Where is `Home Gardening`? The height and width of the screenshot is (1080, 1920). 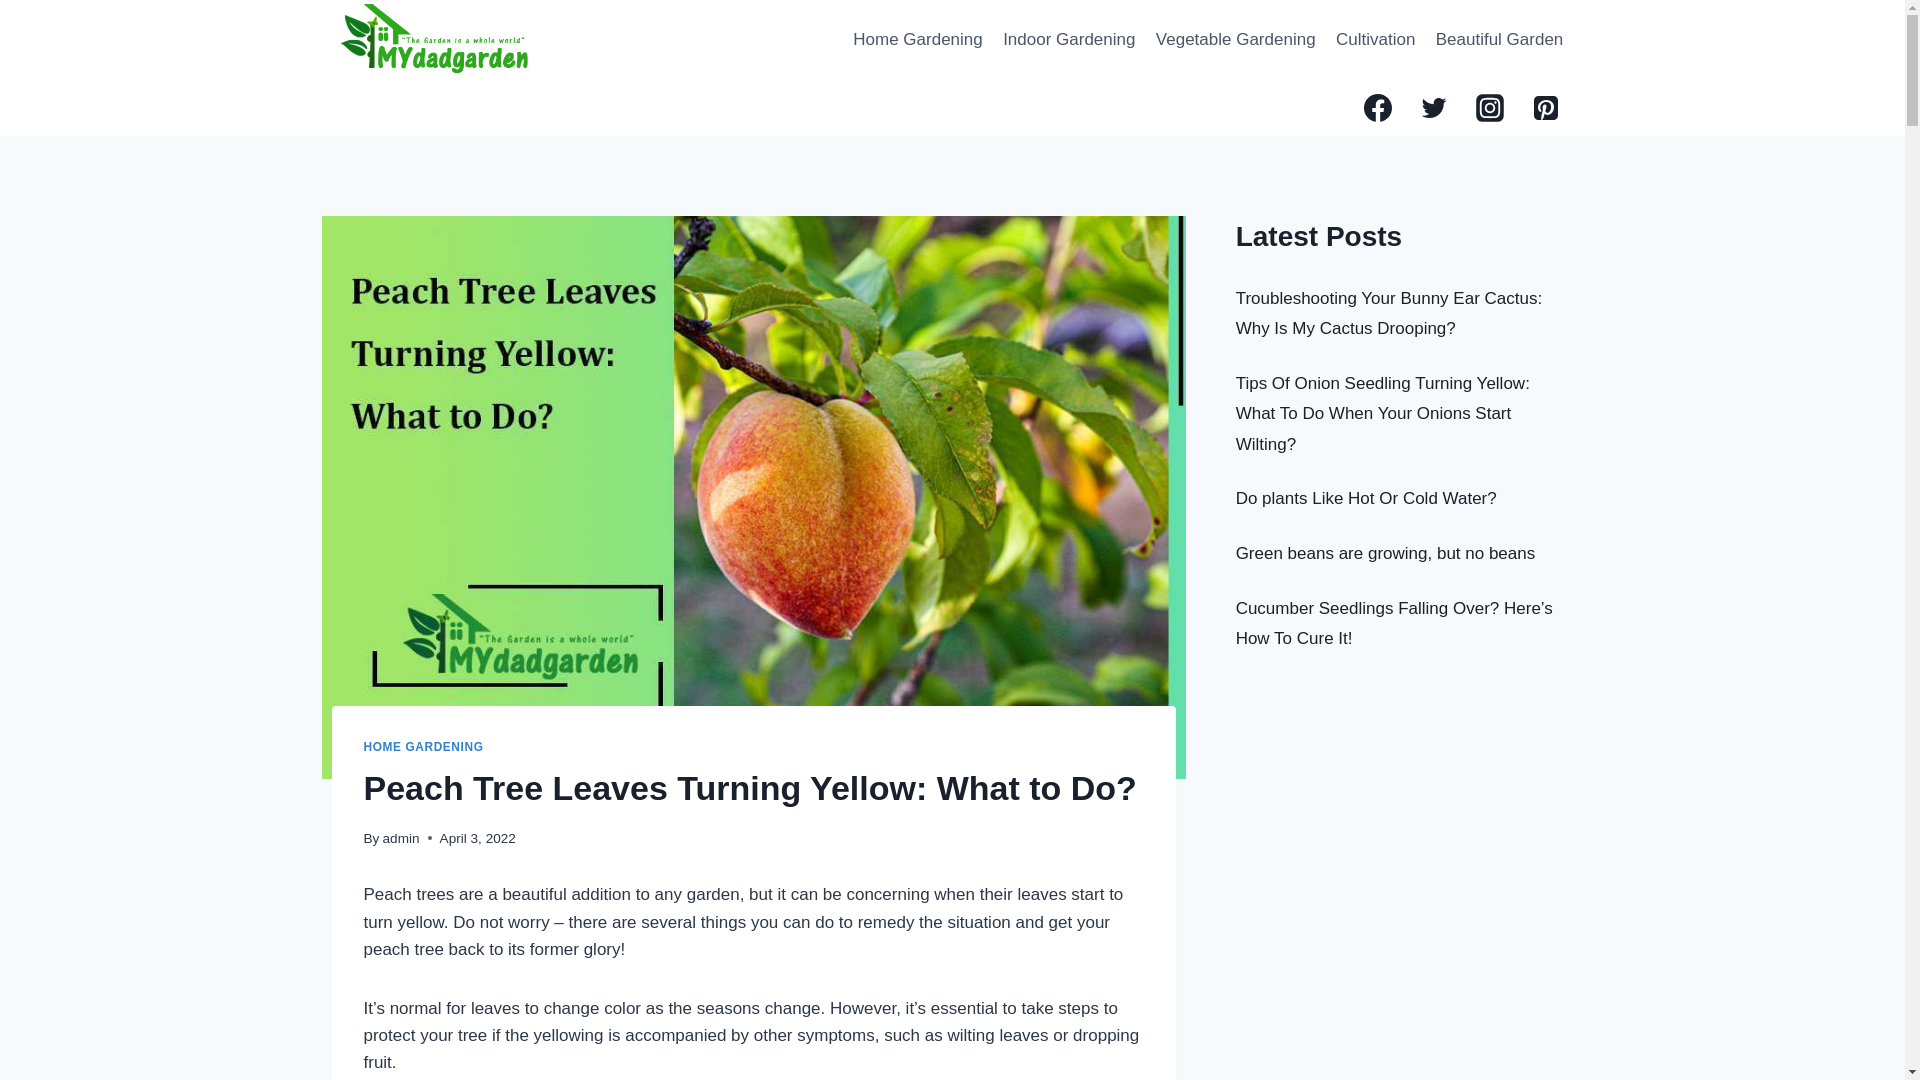
Home Gardening is located at coordinates (917, 40).